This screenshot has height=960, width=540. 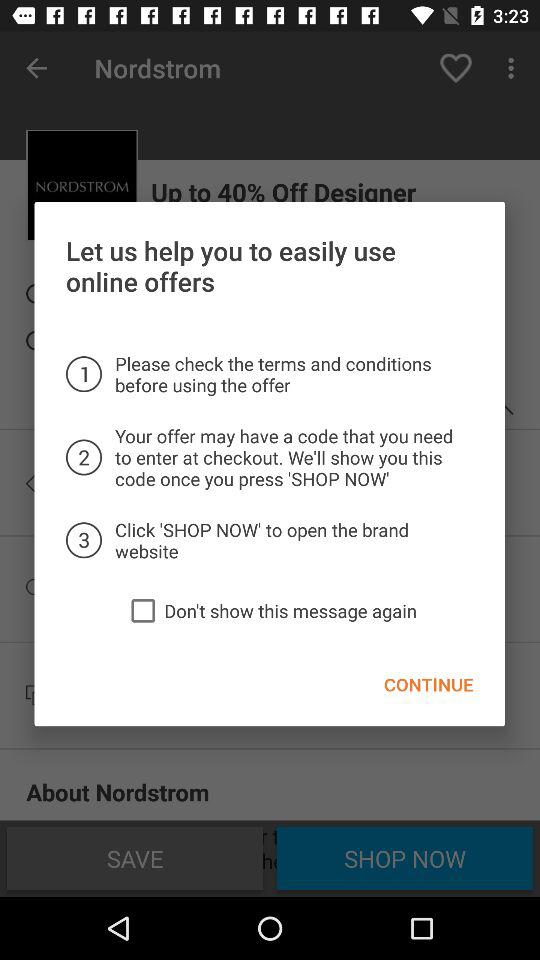 I want to click on select the item on the left, so click(x=143, y=610).